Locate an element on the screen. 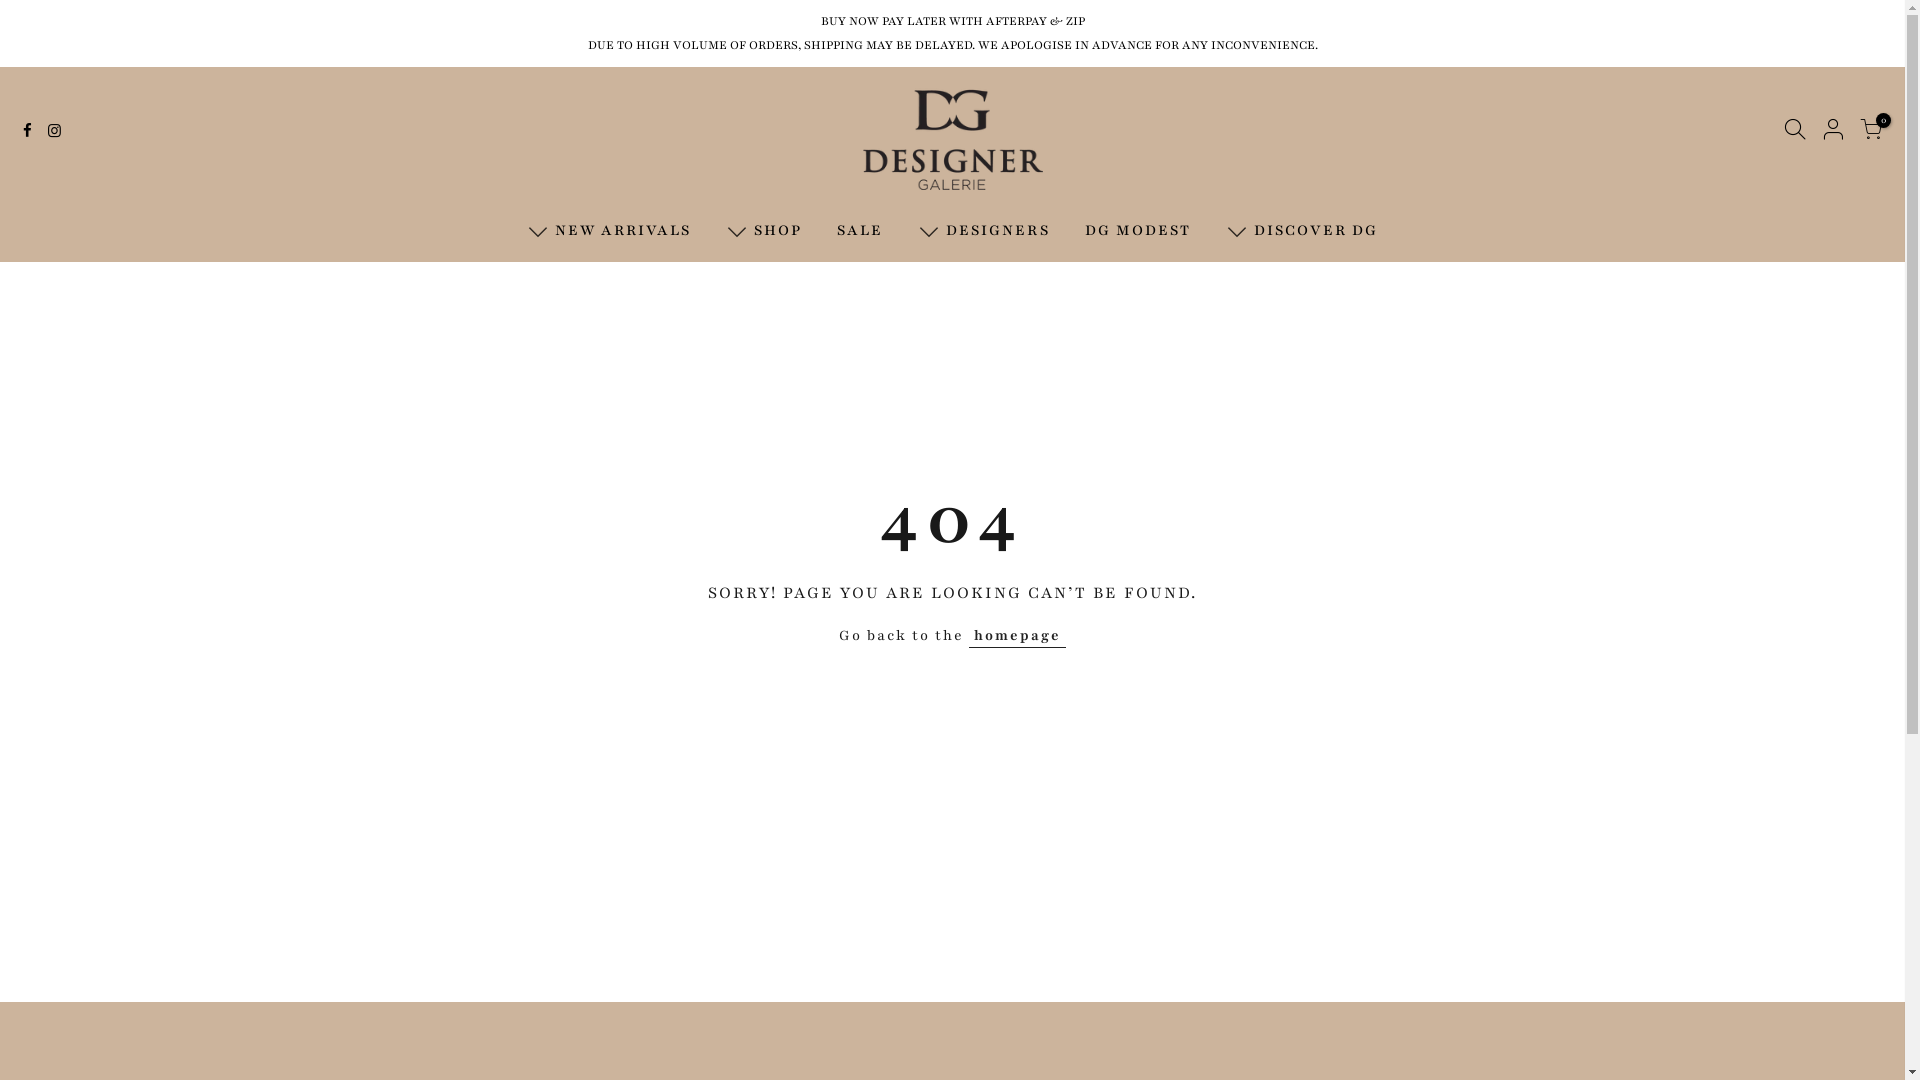 Image resolution: width=1920 pixels, height=1080 pixels. DG MODEST is located at coordinates (1138, 230).